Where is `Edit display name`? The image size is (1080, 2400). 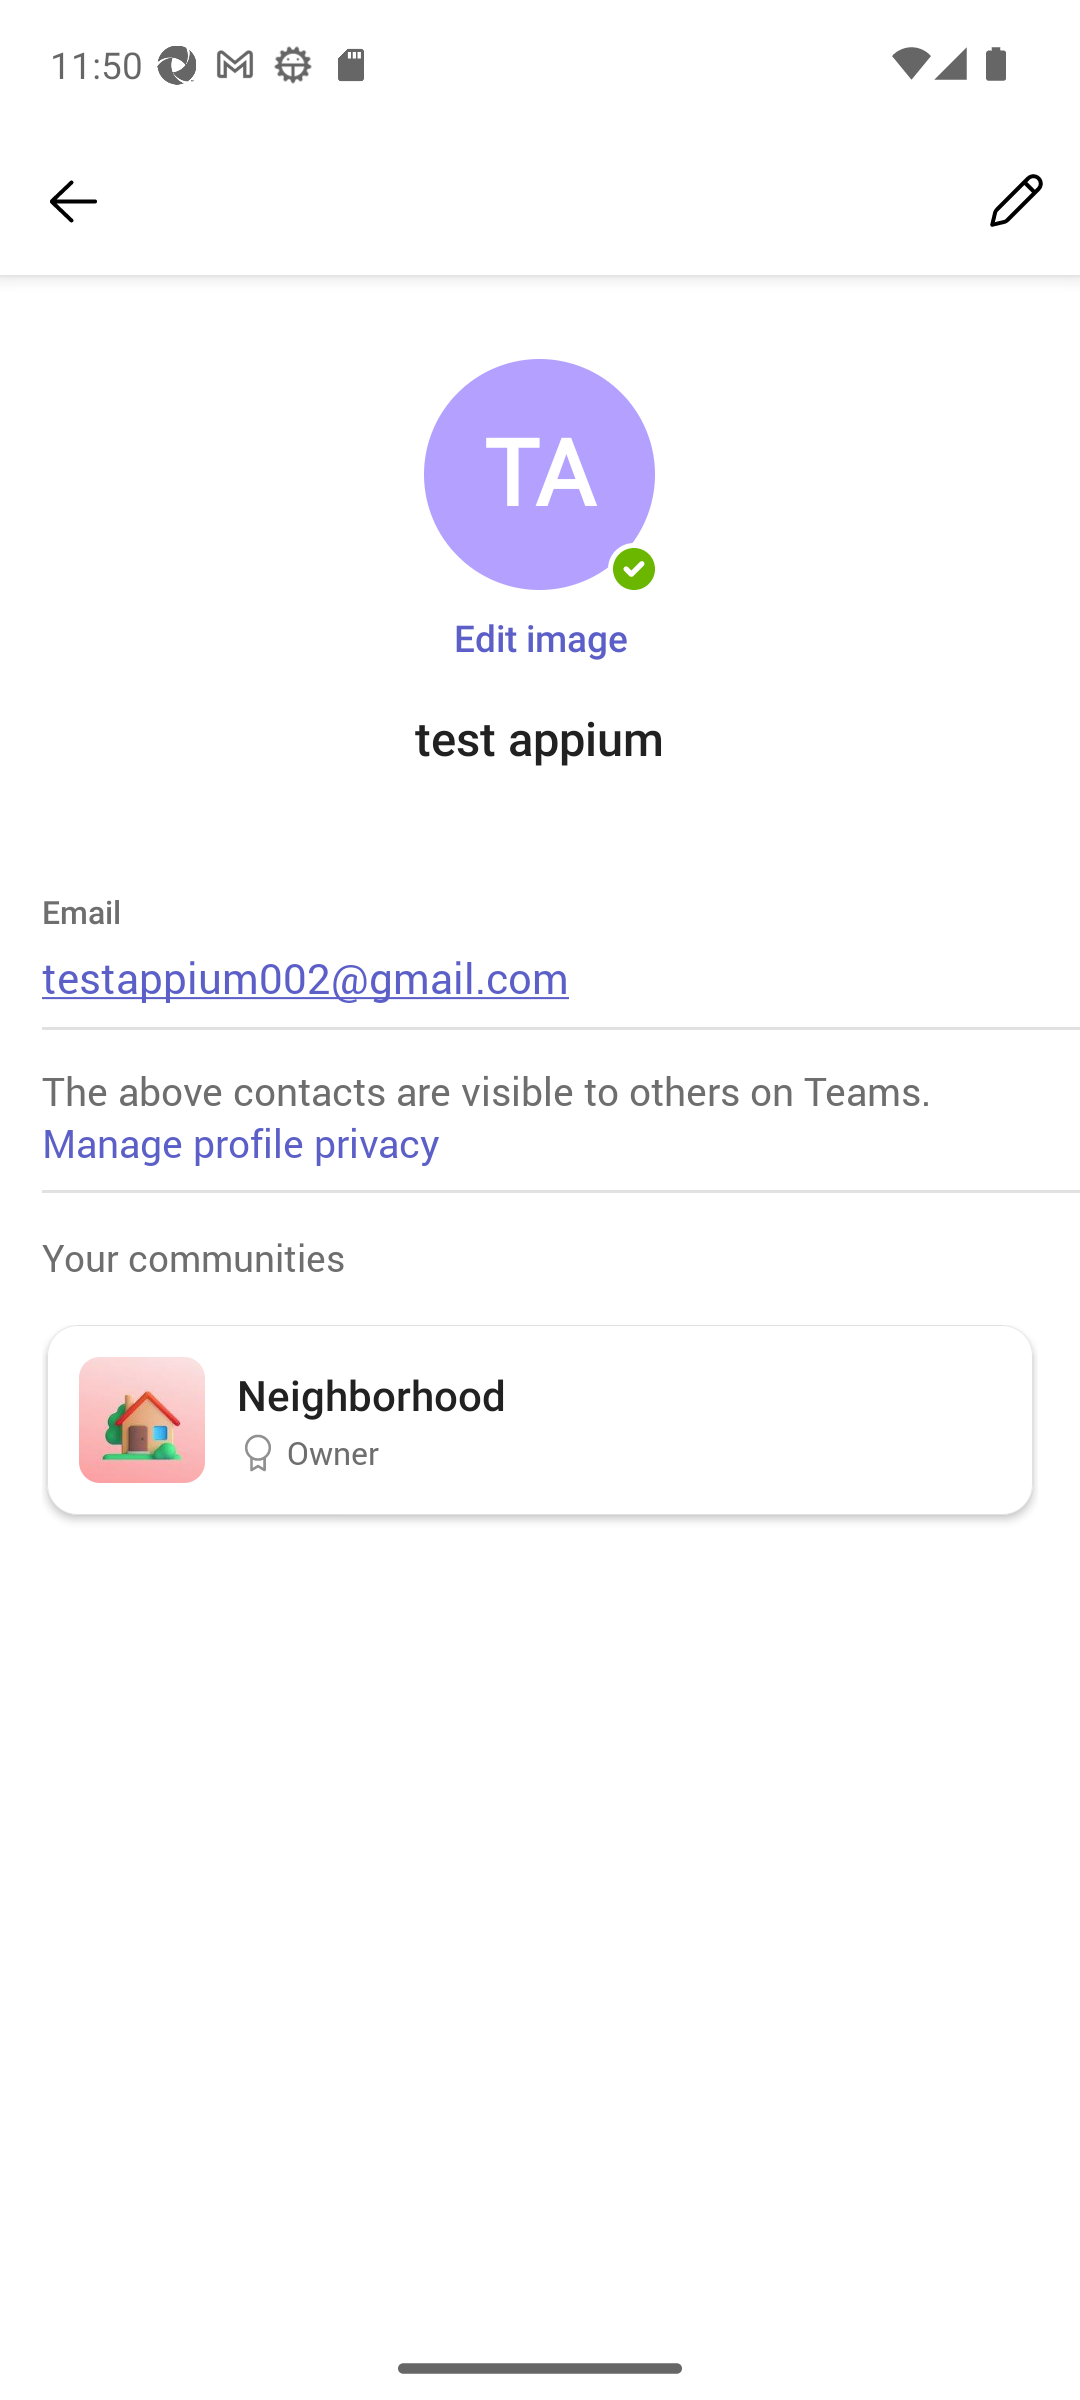
Edit display name is located at coordinates (1016, 202).